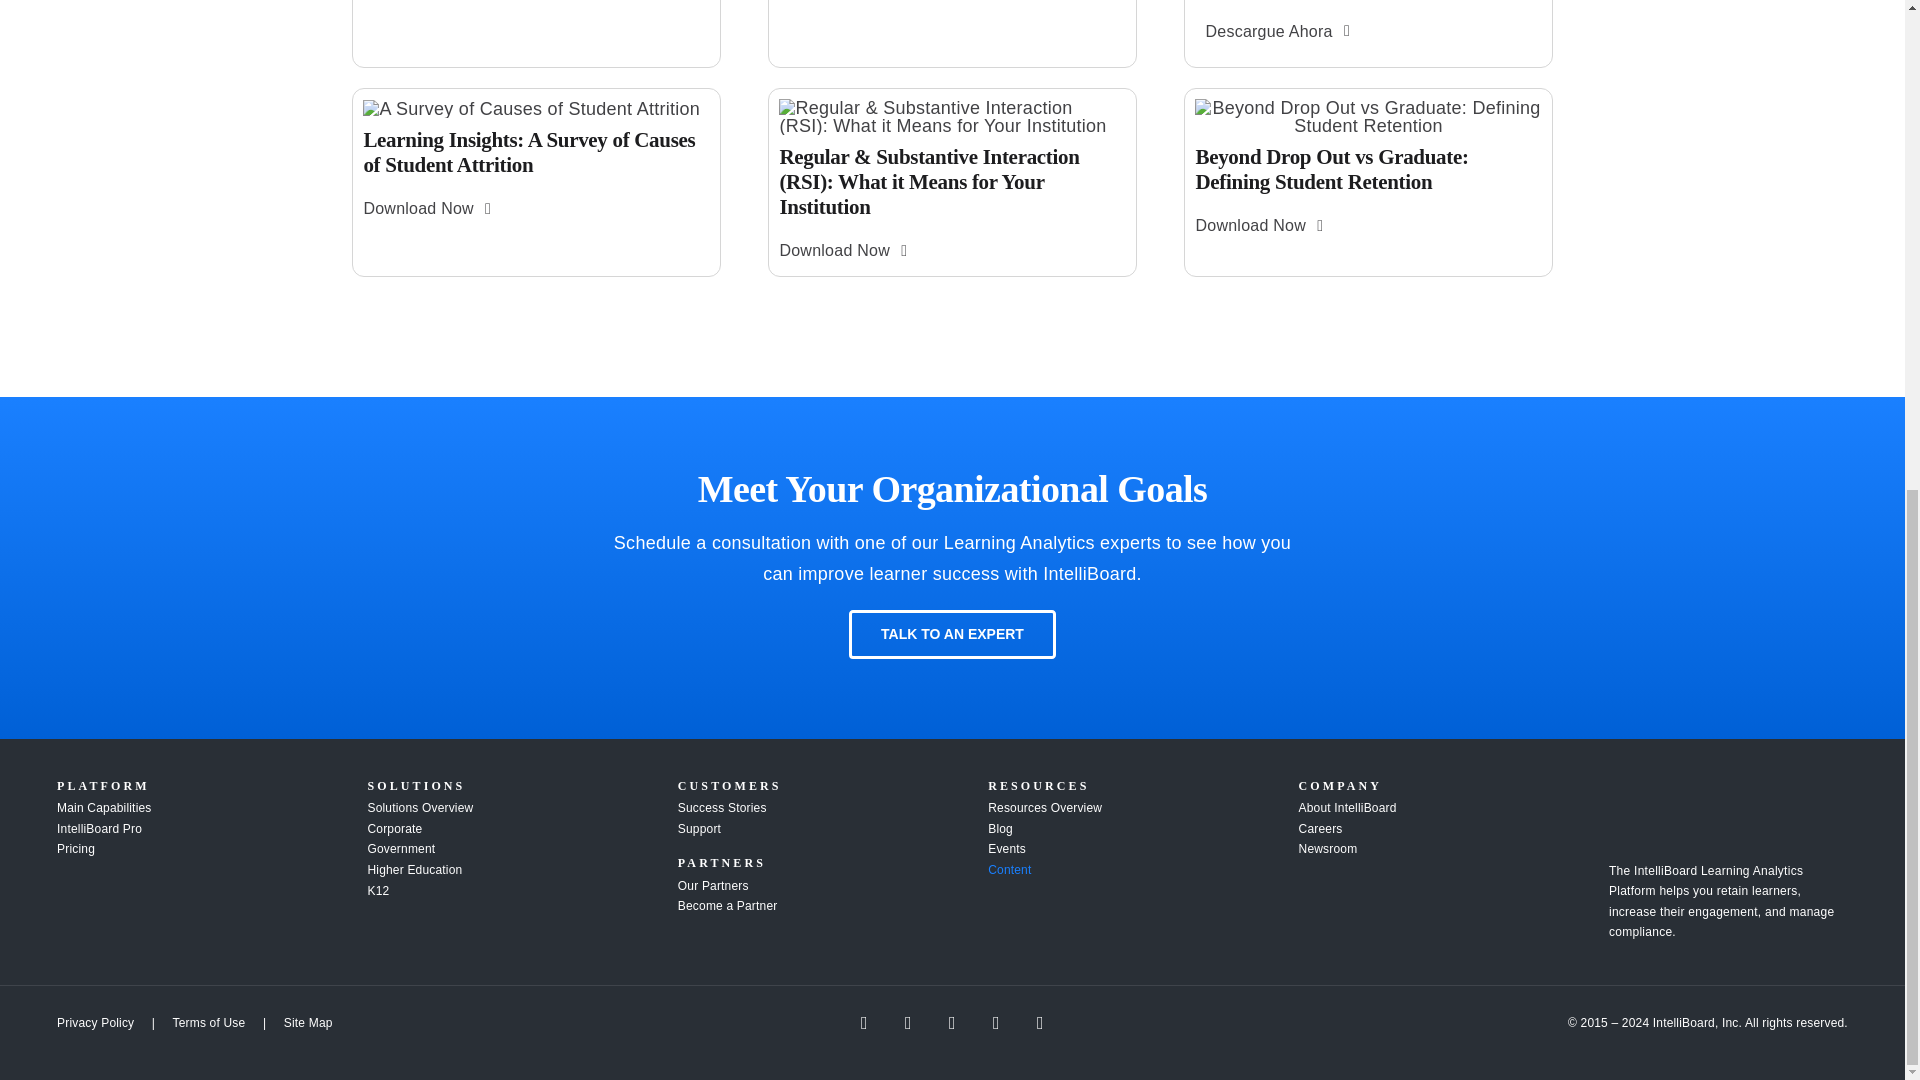 The image size is (1920, 1080). Describe the element at coordinates (952, 634) in the screenshot. I see `TALK TO AN EXPERT` at that location.